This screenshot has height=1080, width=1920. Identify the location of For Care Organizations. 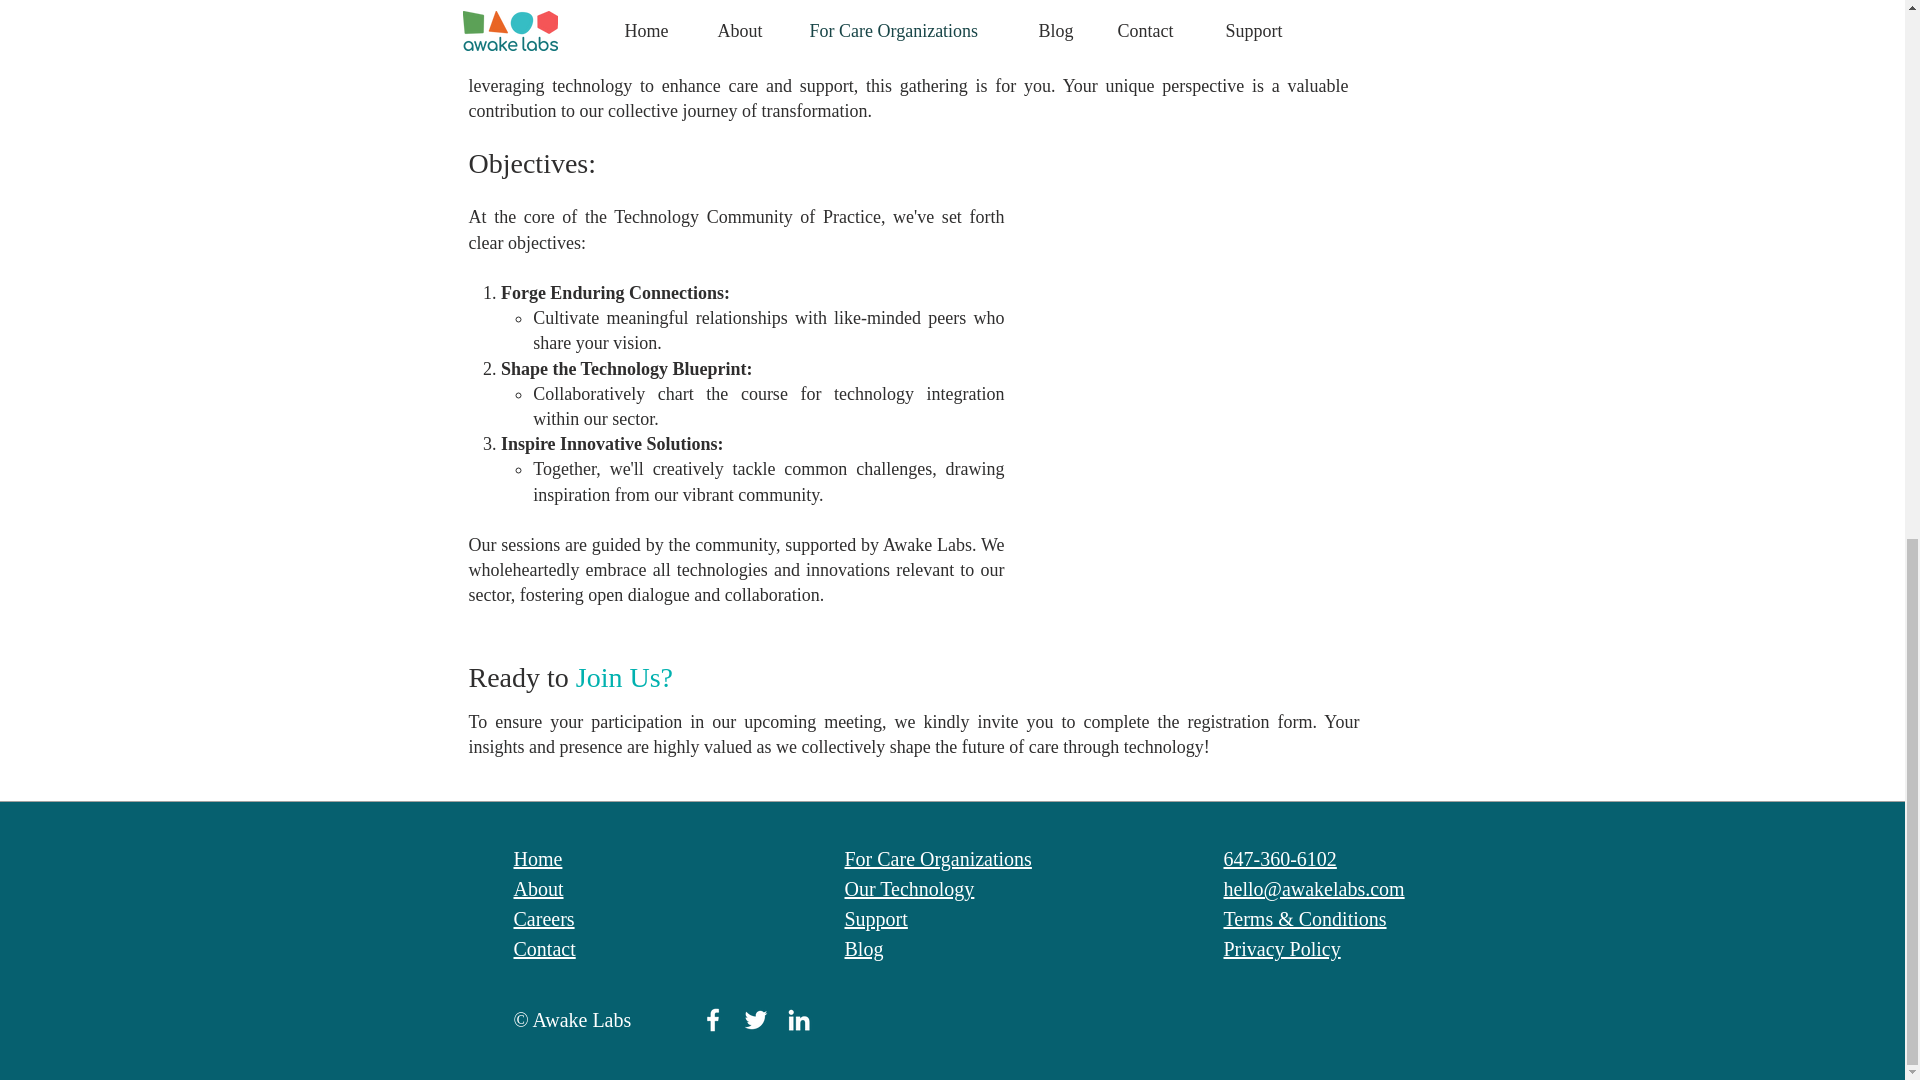
(938, 858).